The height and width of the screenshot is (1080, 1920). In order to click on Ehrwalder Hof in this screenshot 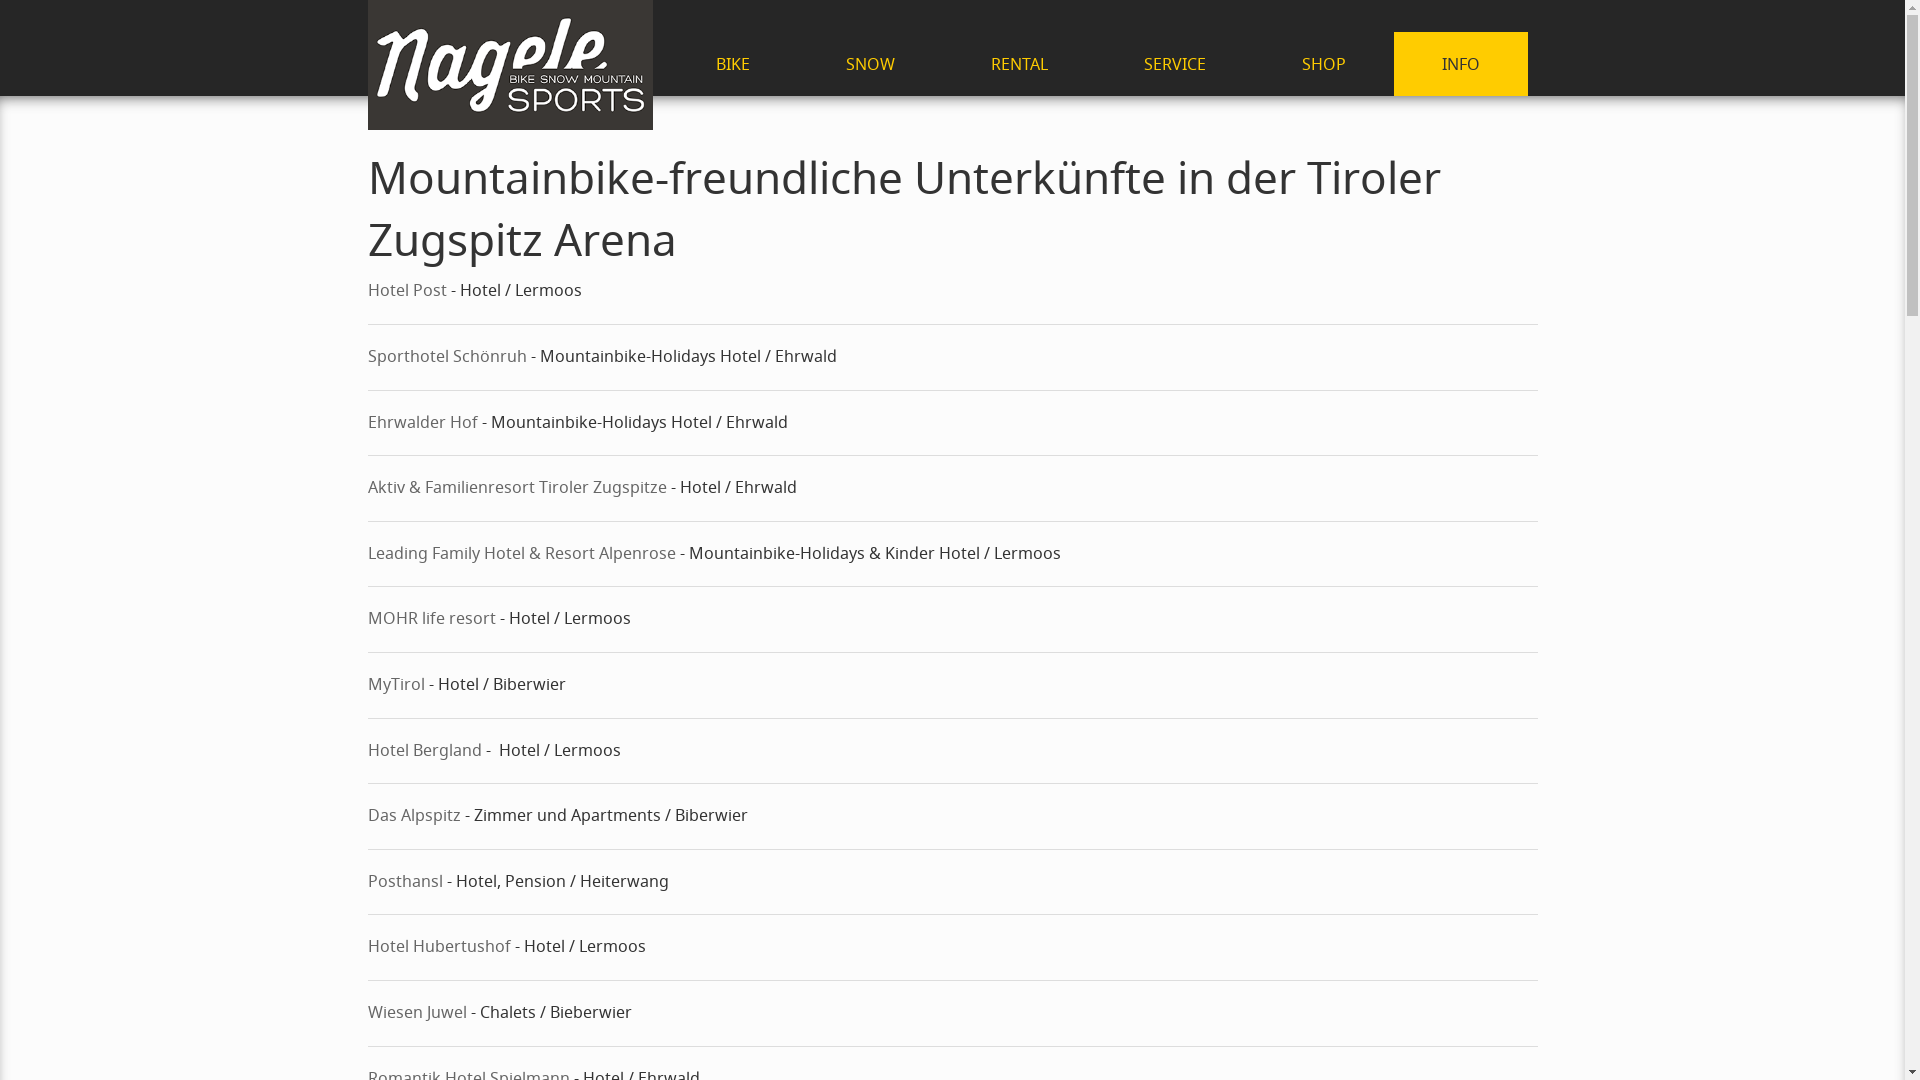, I will do `click(423, 422)`.